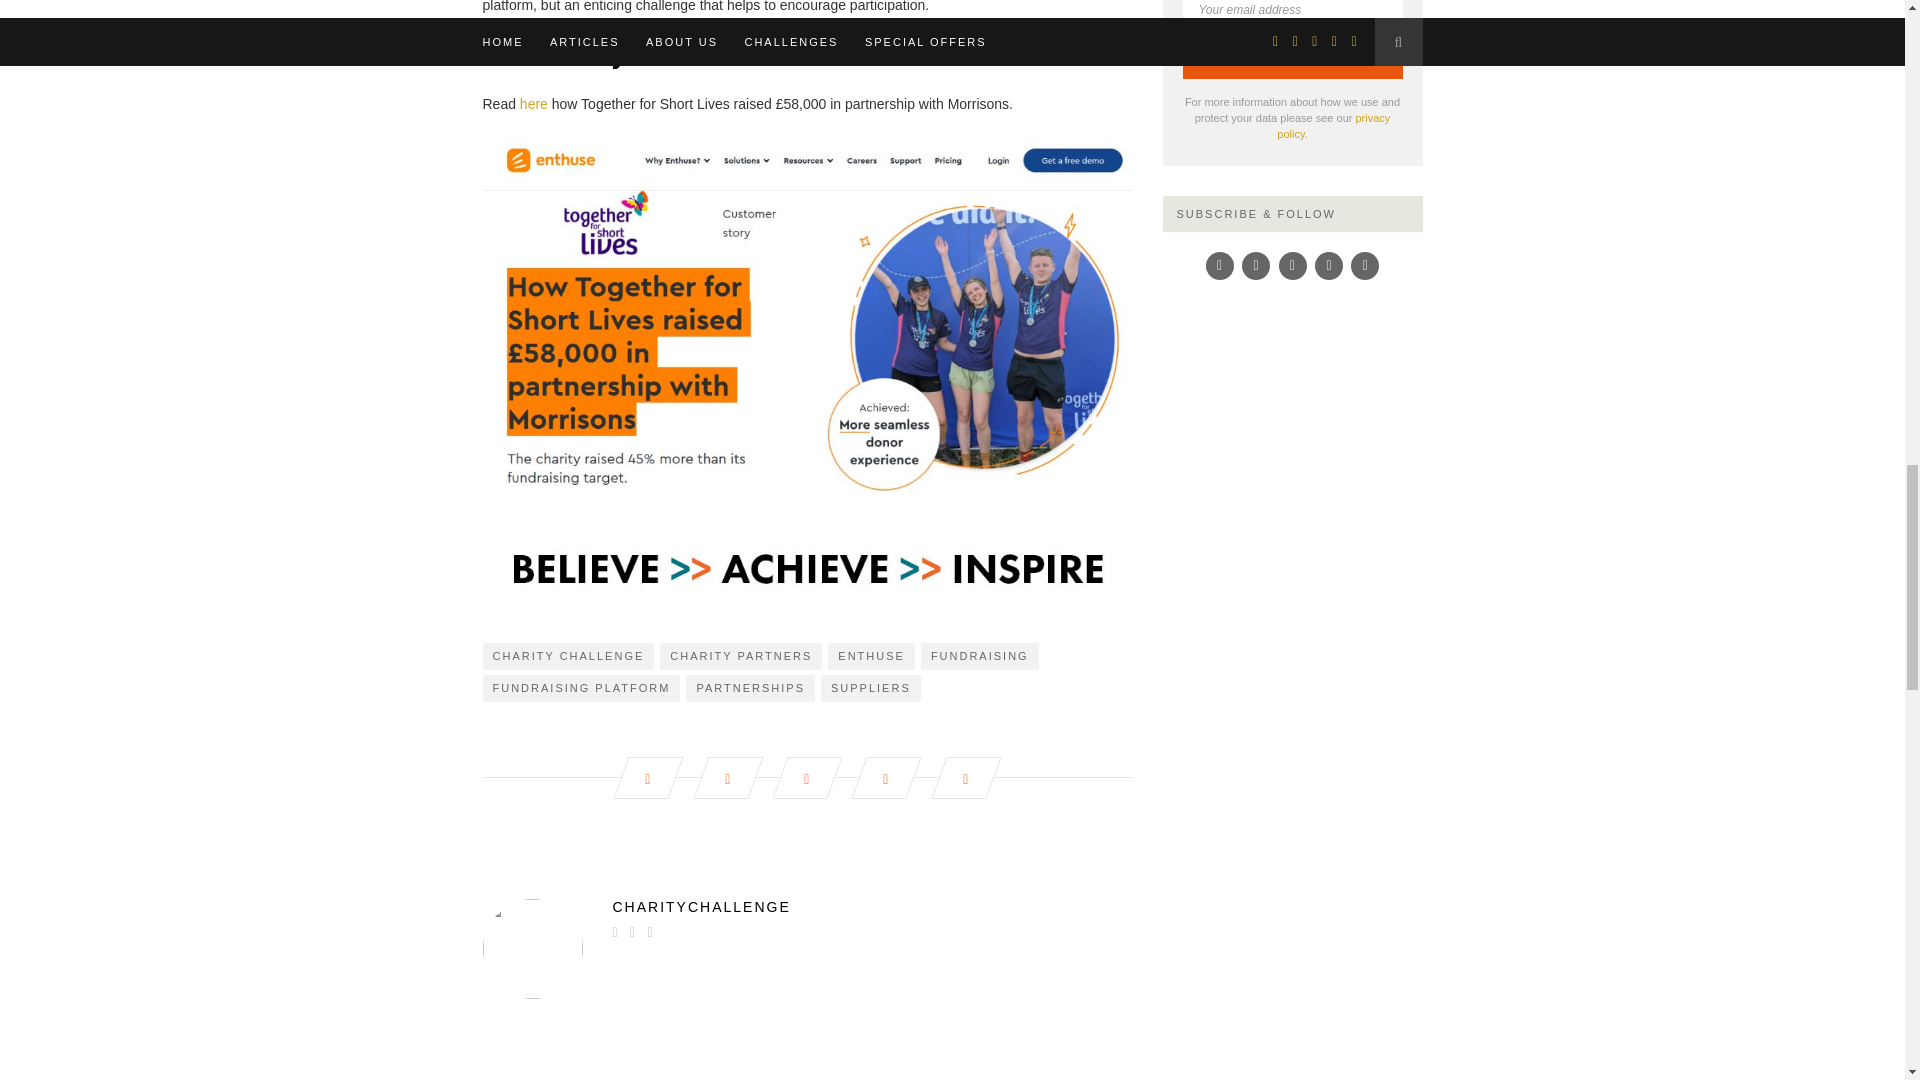  What do you see at coordinates (871, 656) in the screenshot?
I see `ENTHUSE` at bounding box center [871, 656].